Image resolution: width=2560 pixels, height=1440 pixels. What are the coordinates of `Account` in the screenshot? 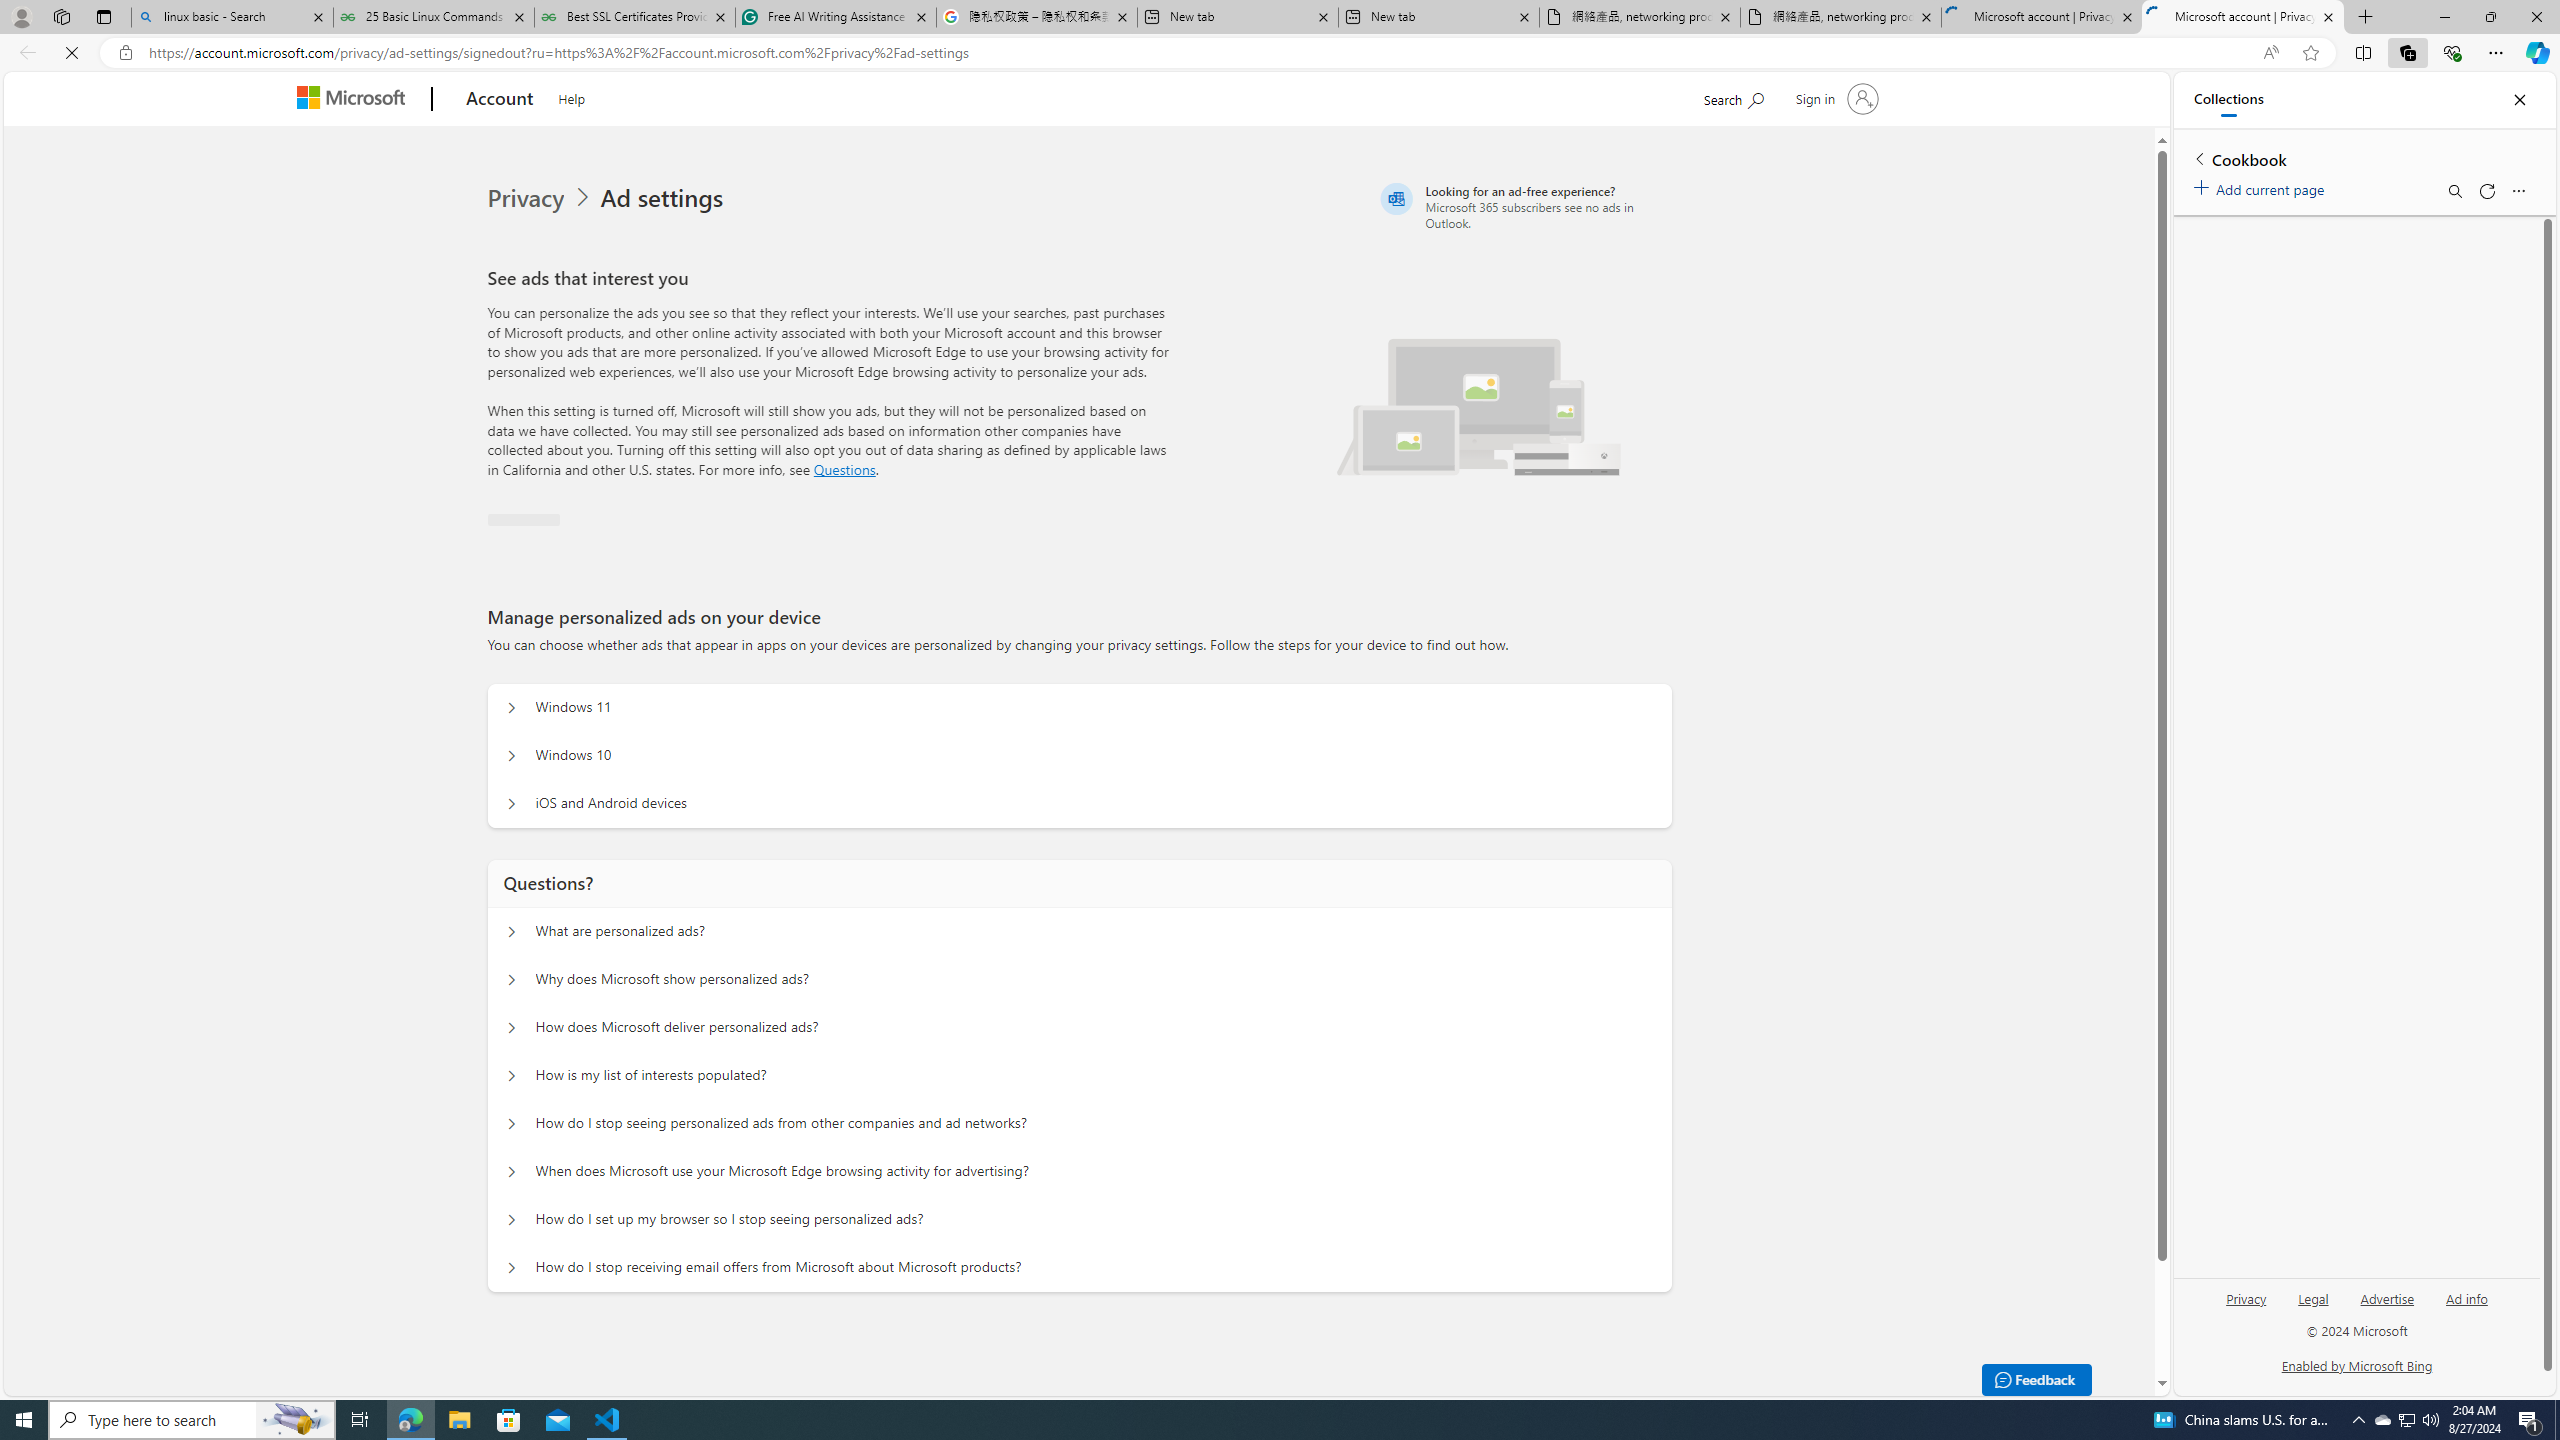 It's located at (498, 100).